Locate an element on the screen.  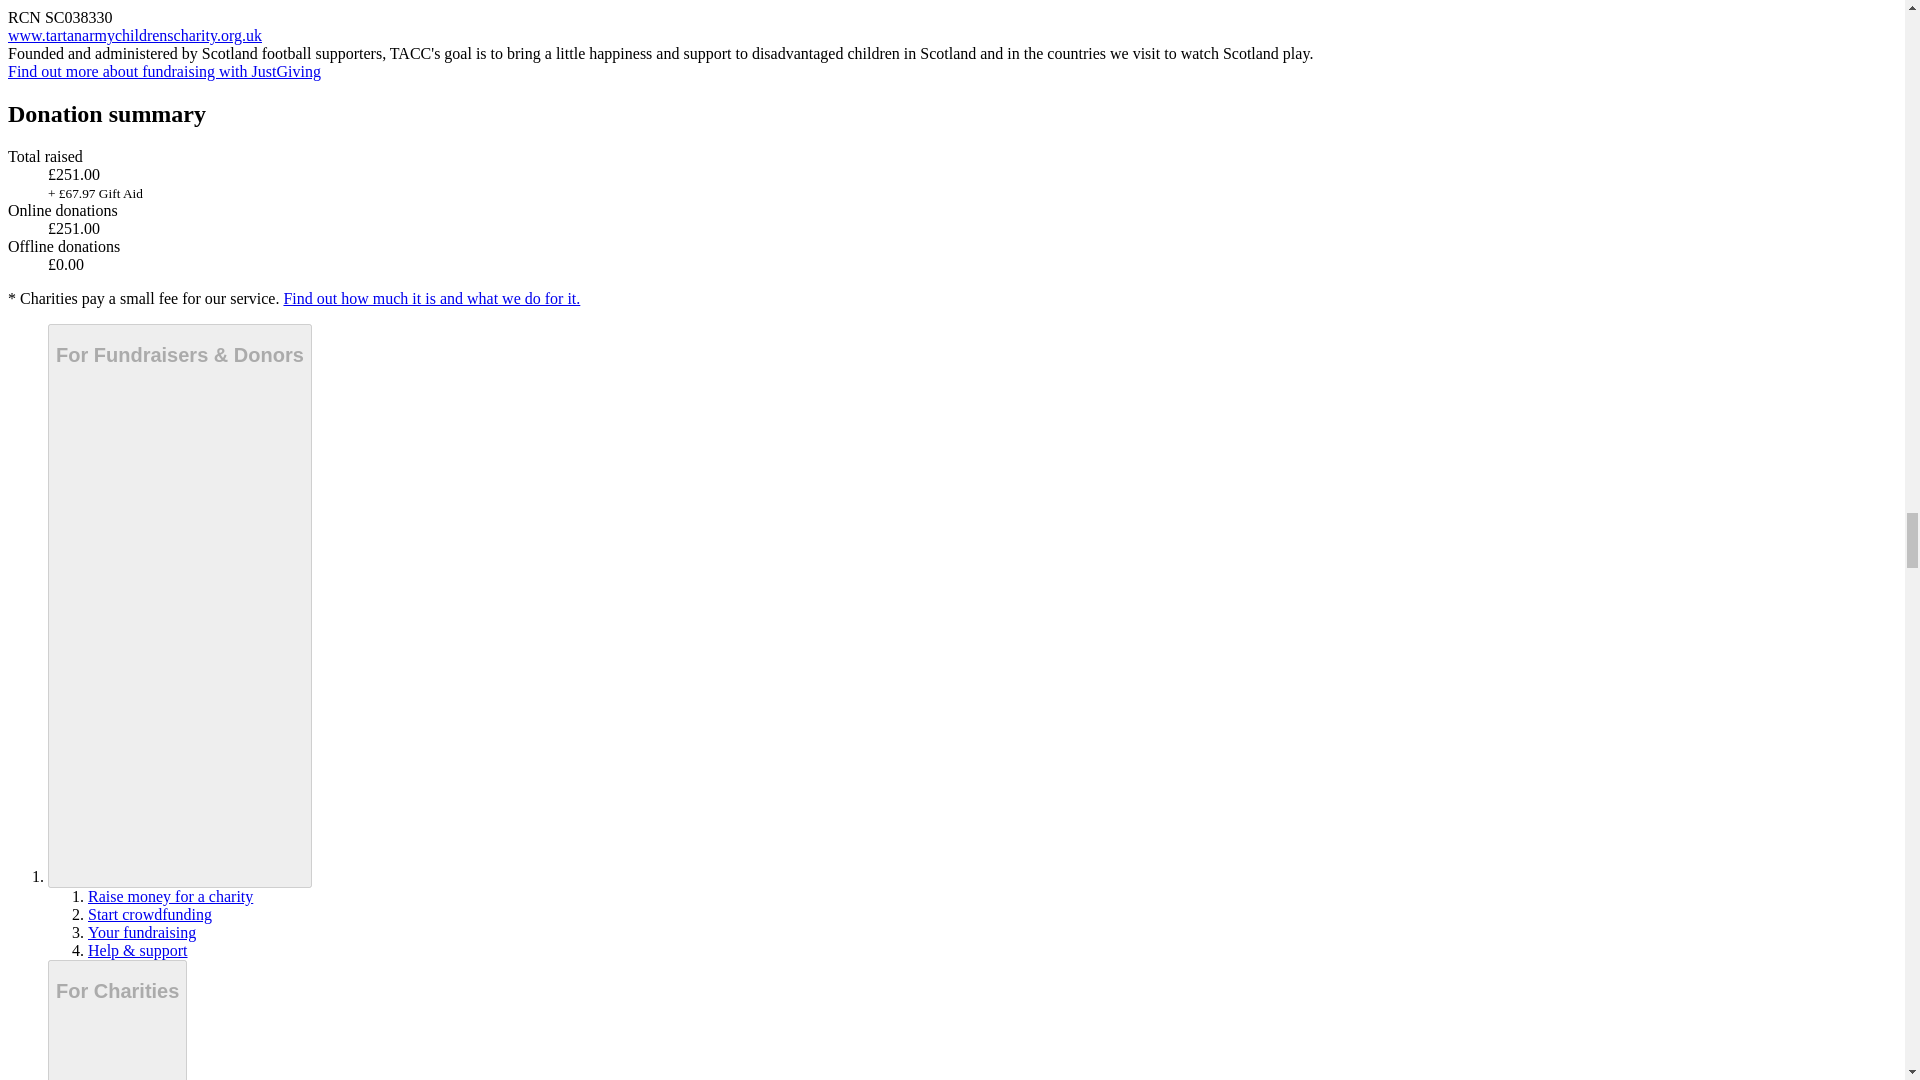
Find out how much it is and what we do for it. is located at coordinates (430, 298).